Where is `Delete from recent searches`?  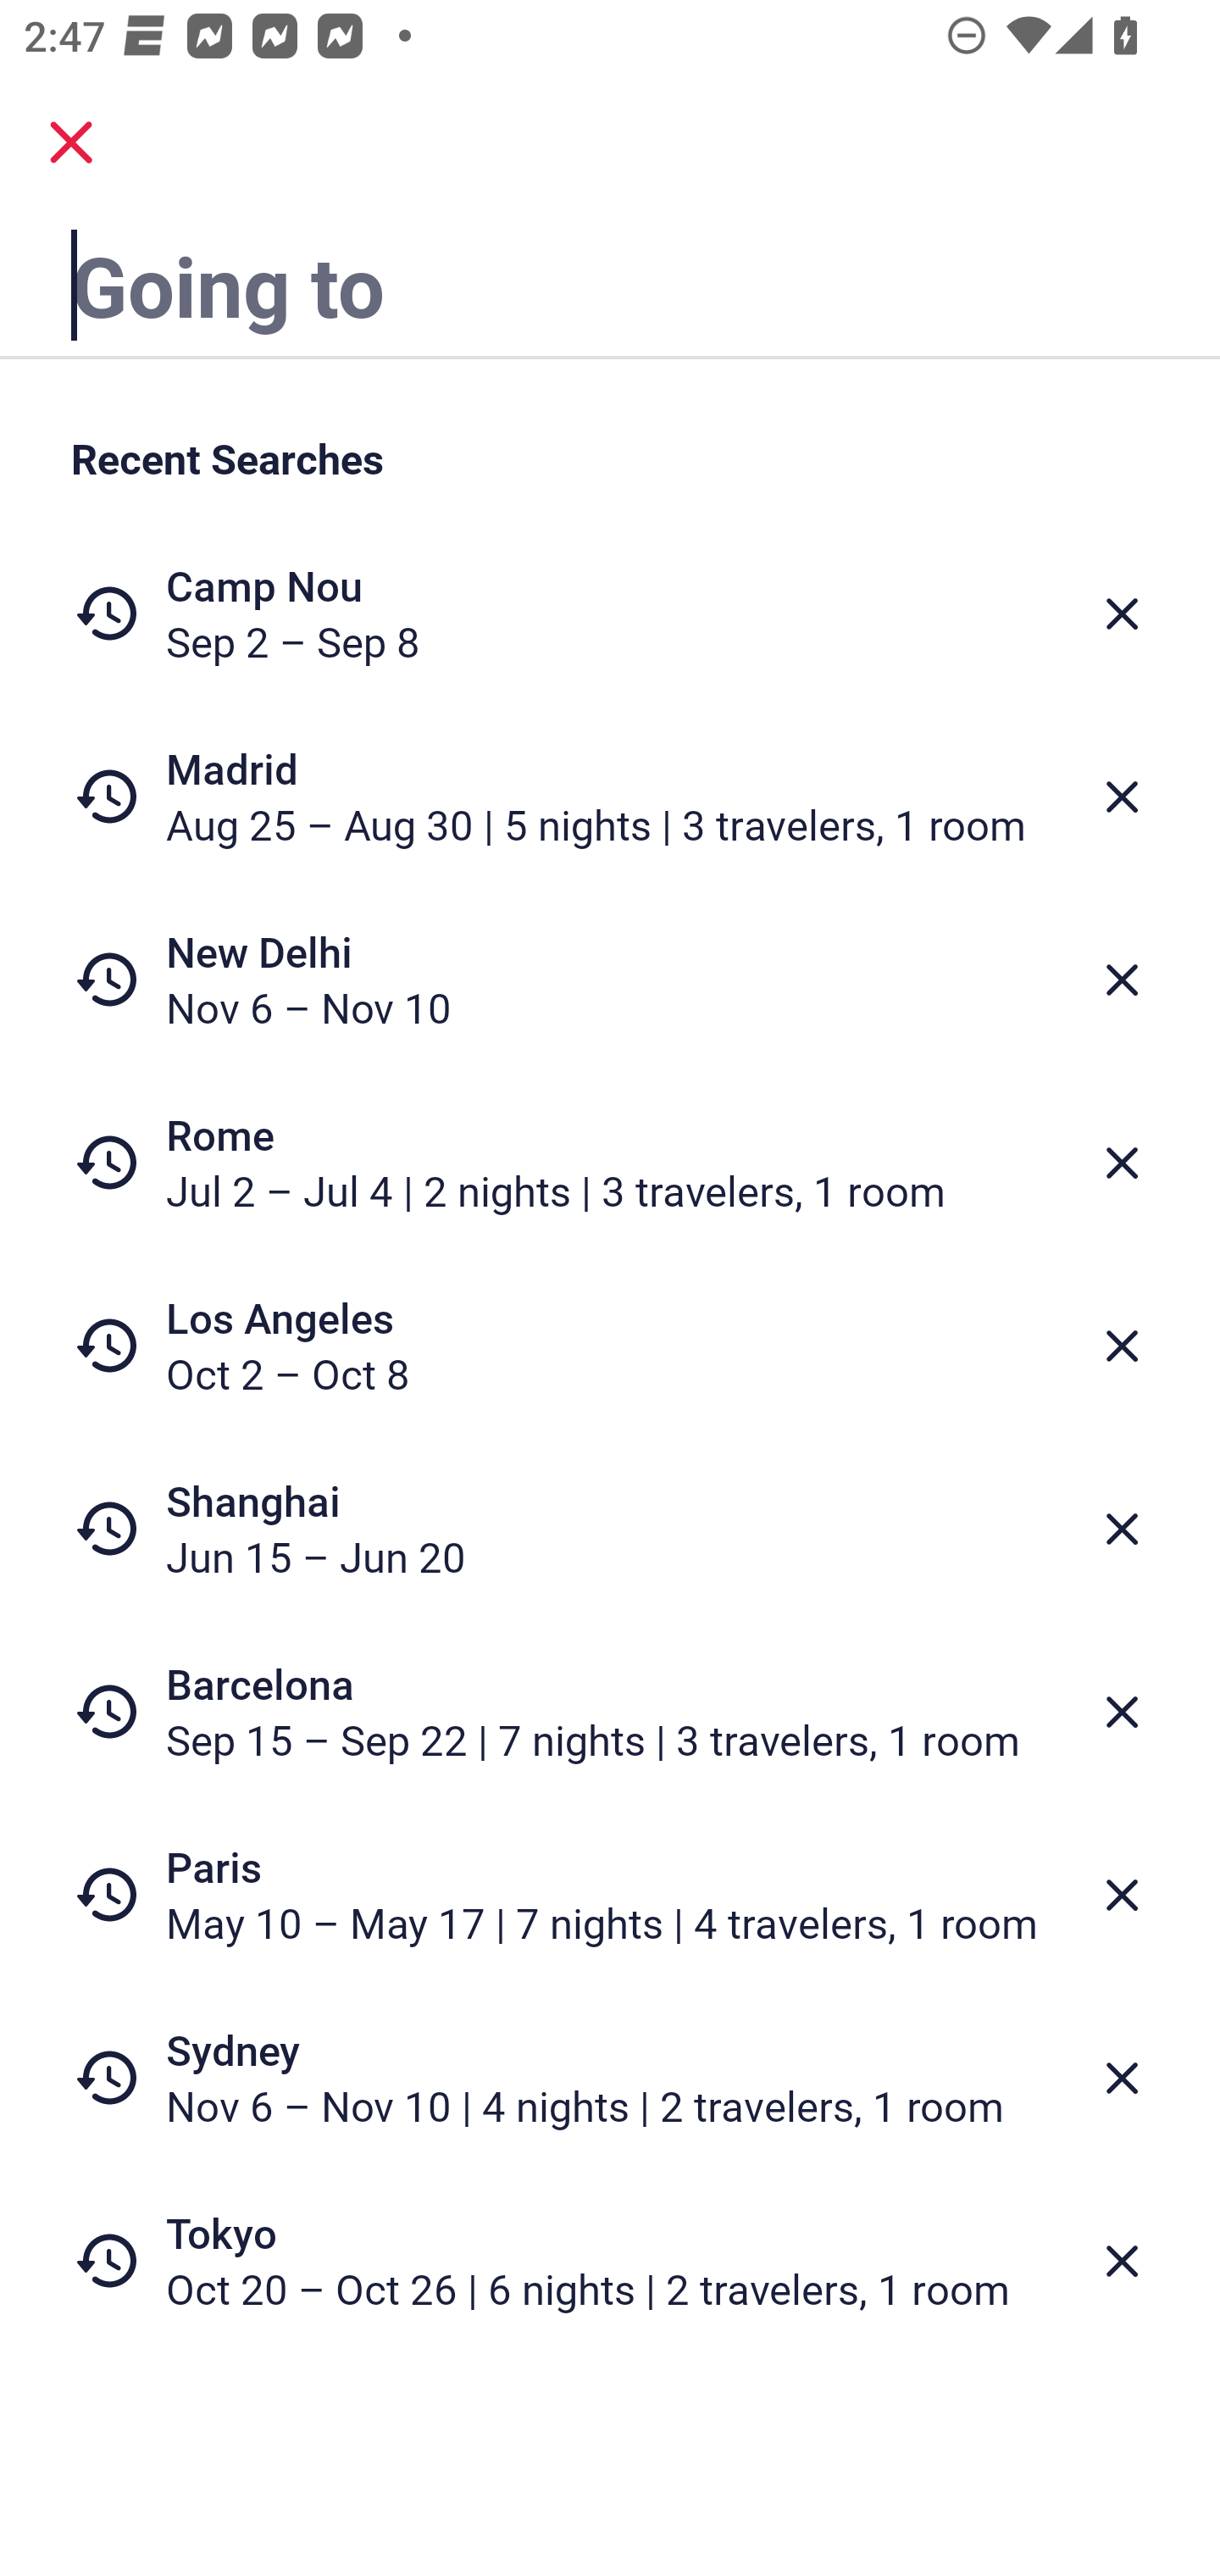 Delete from recent searches is located at coordinates (1122, 1712).